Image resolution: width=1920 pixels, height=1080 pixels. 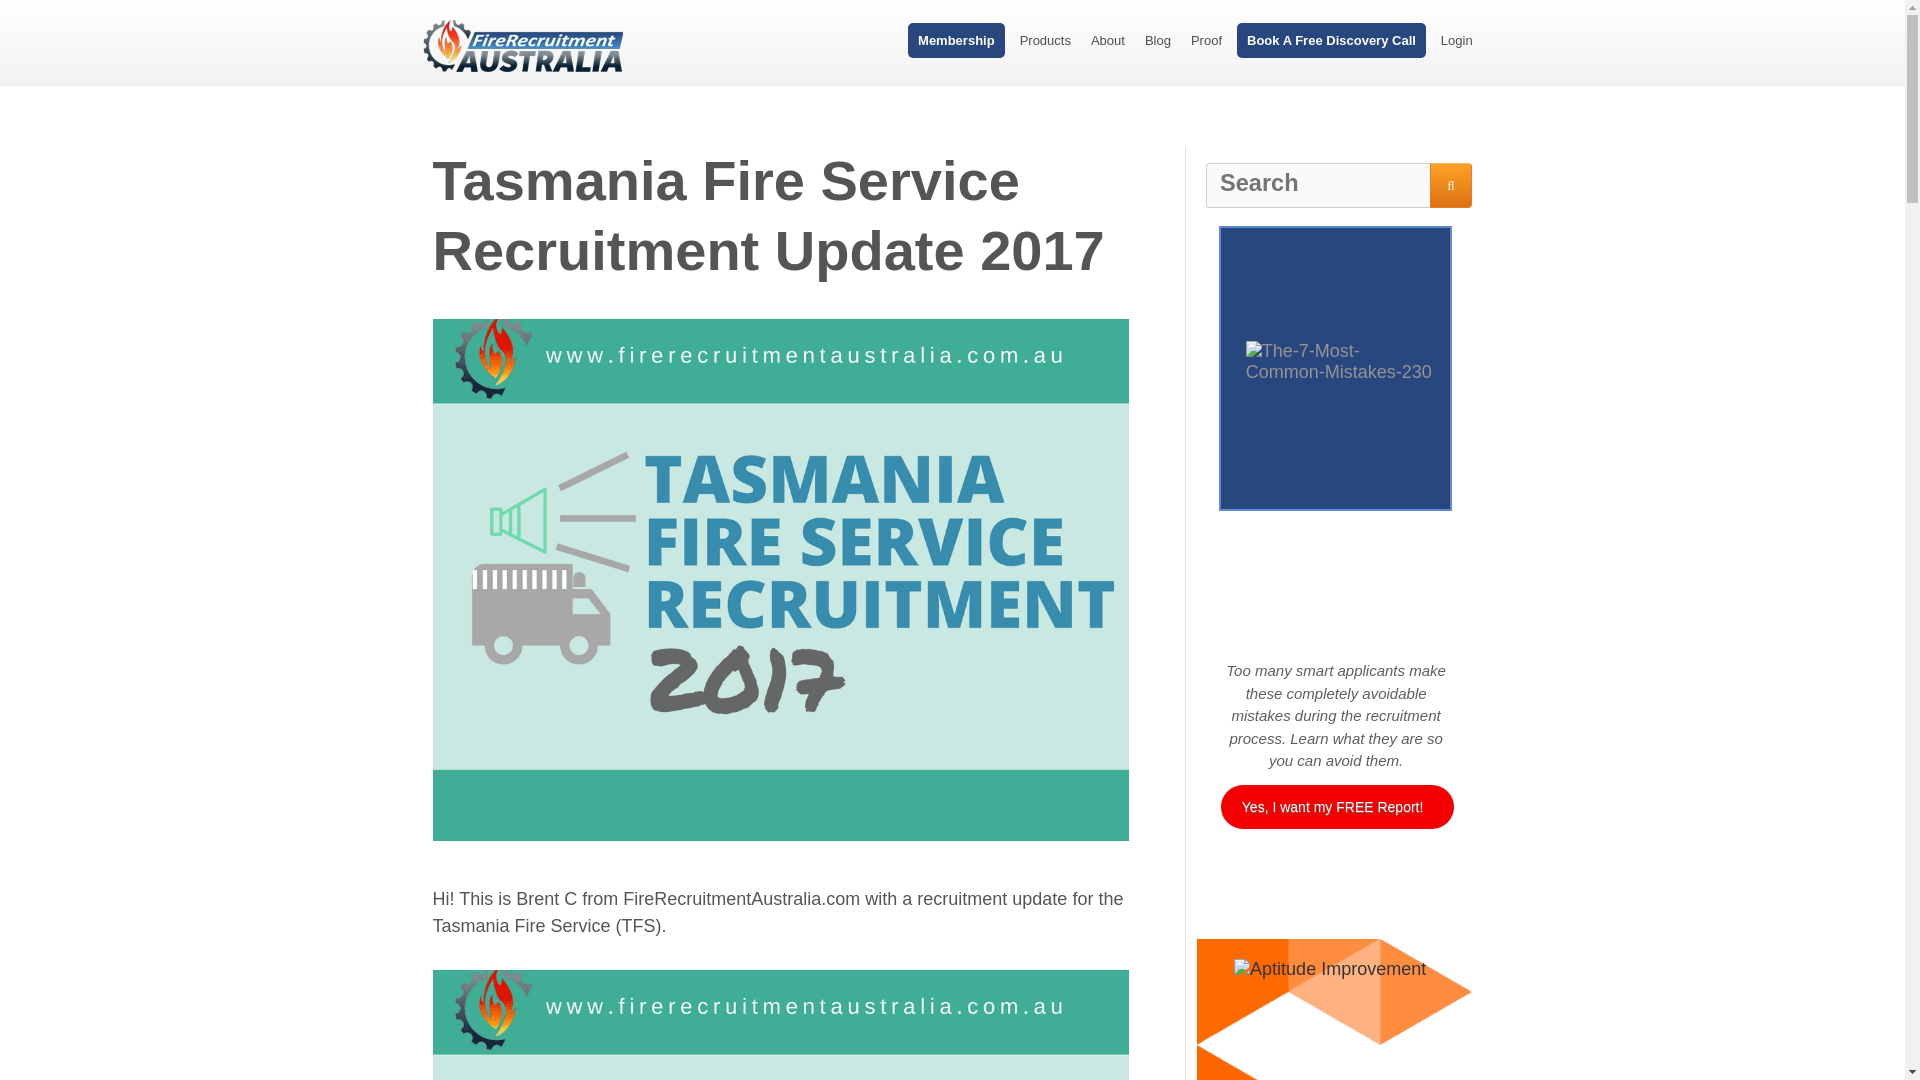 I want to click on About, so click(x=1108, y=40).